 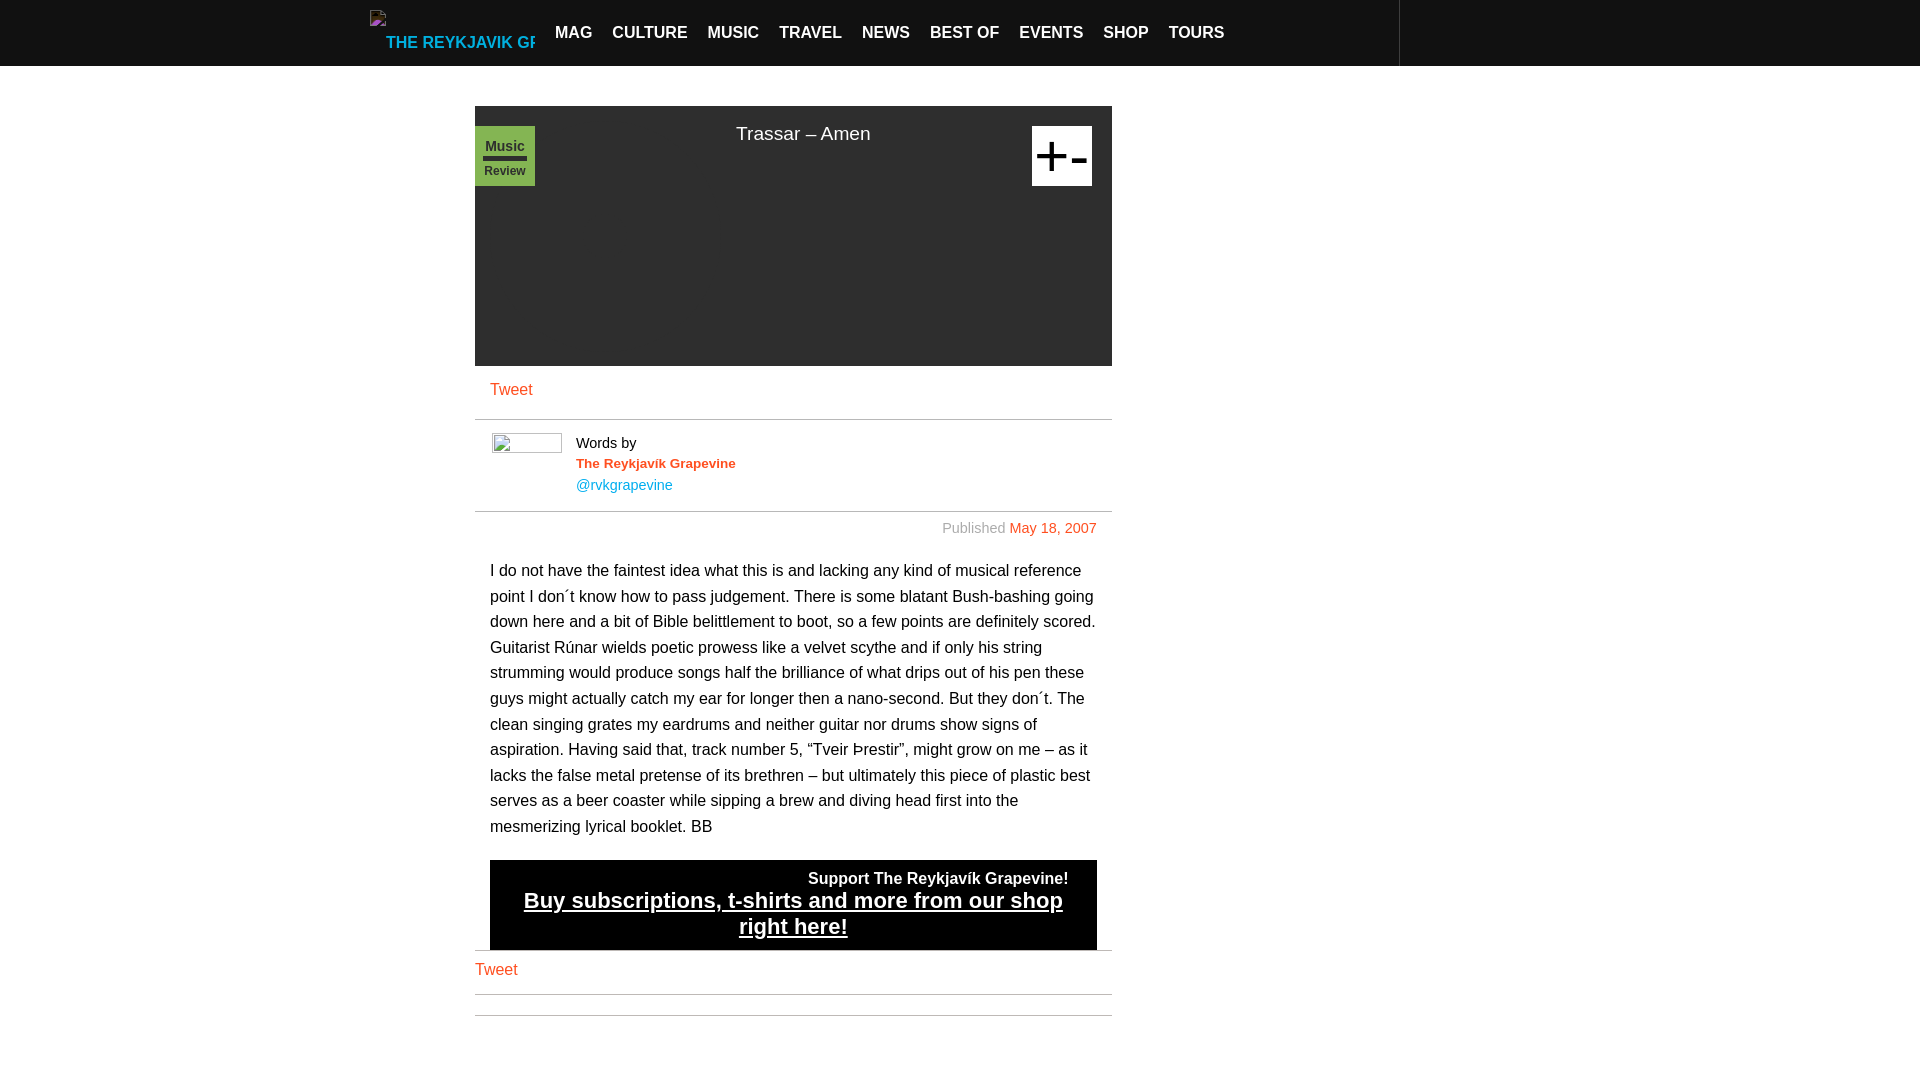 I want to click on EVENTS, so click(x=1050, y=32).